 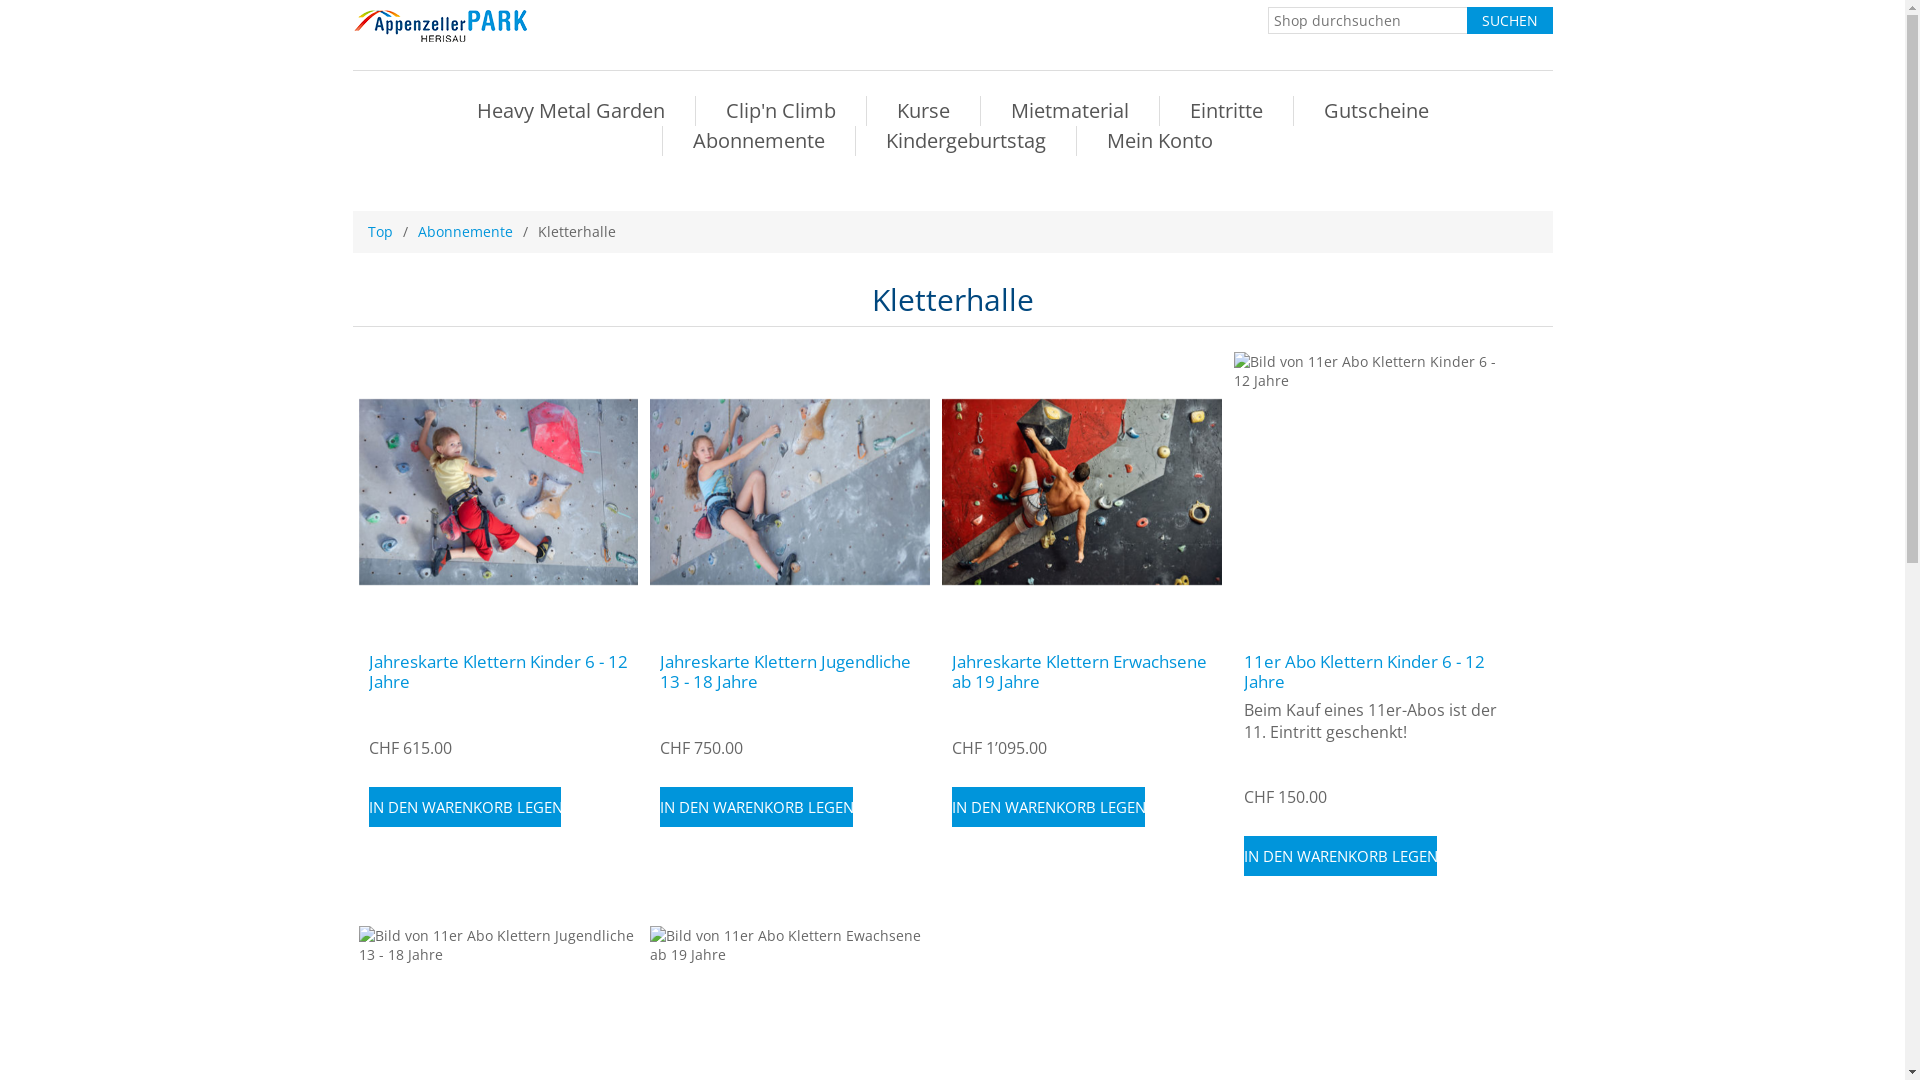 What do you see at coordinates (416, 711) in the screenshot?
I see `0 Bewertung(en)` at bounding box center [416, 711].